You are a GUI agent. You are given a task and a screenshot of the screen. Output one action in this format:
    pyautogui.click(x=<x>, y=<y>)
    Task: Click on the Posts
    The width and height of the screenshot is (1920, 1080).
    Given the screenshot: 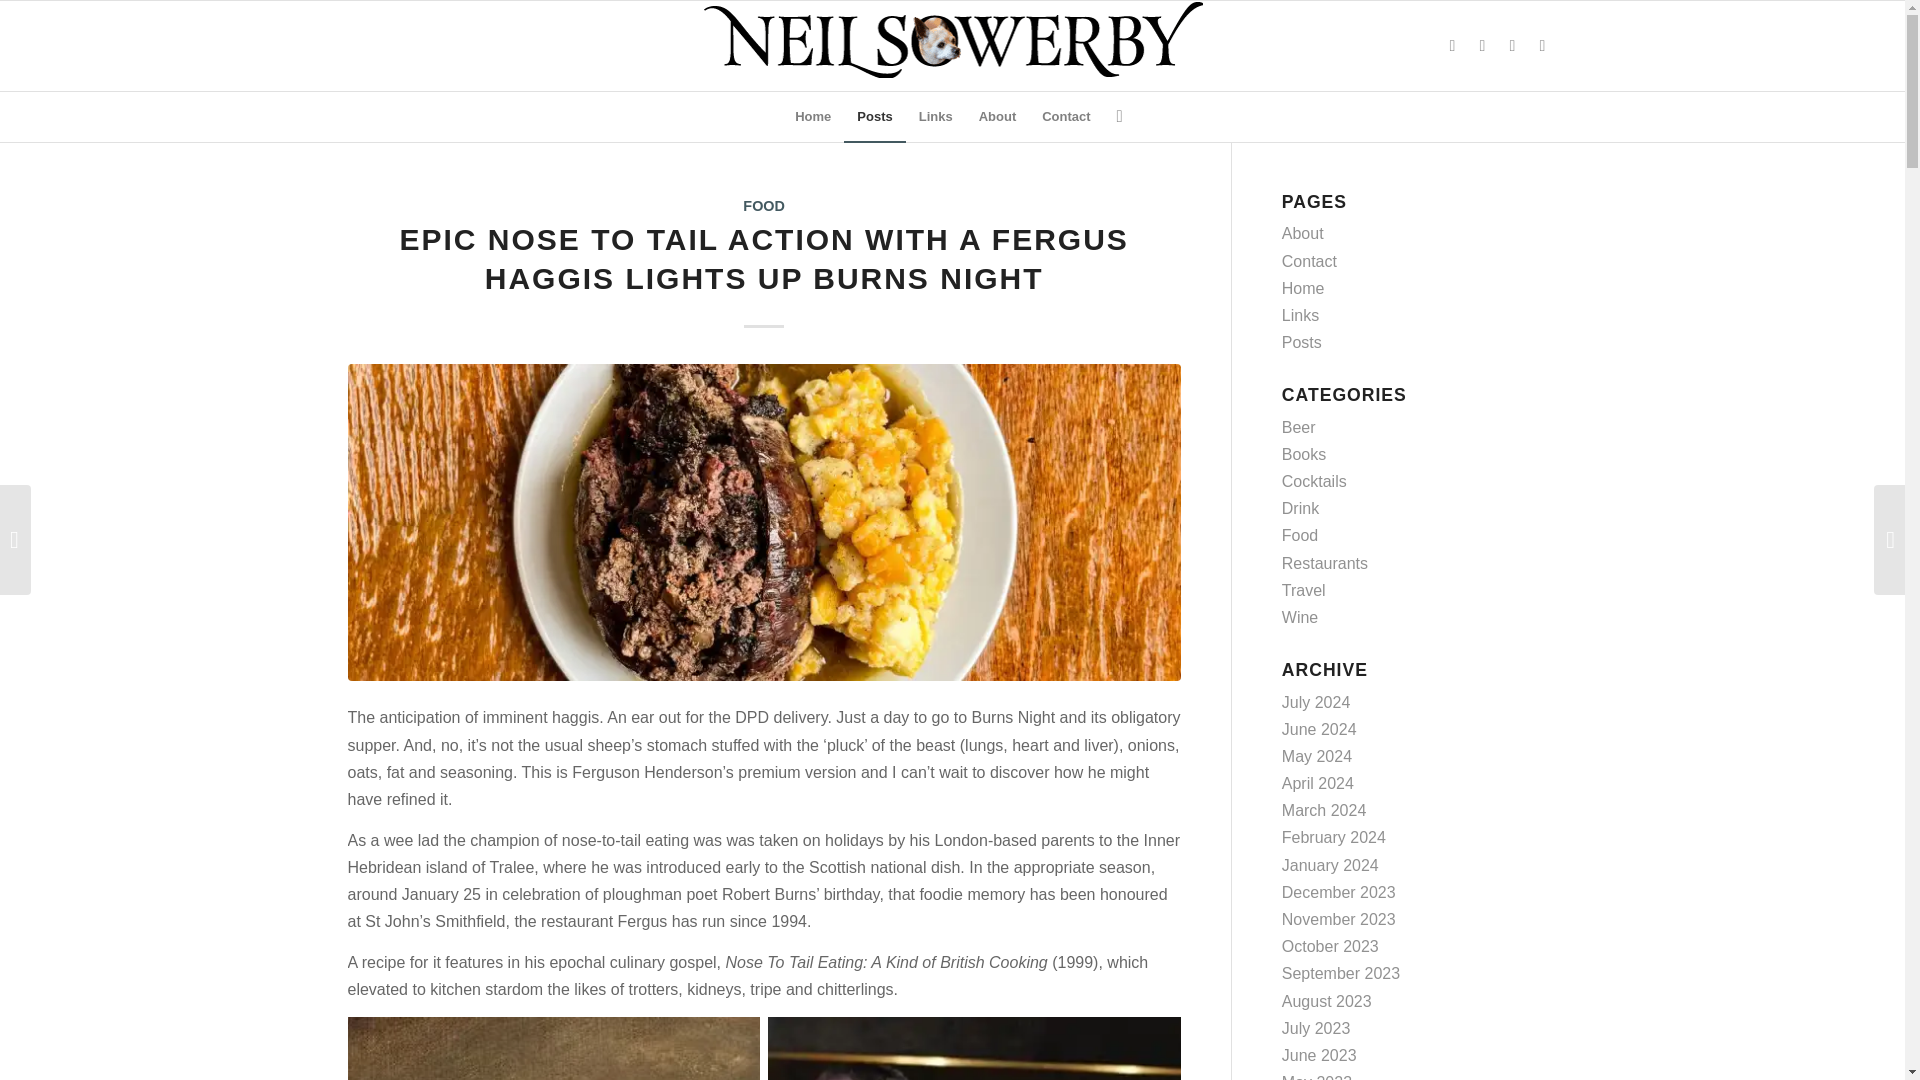 What is the action you would take?
    pyautogui.click(x=874, y=116)
    